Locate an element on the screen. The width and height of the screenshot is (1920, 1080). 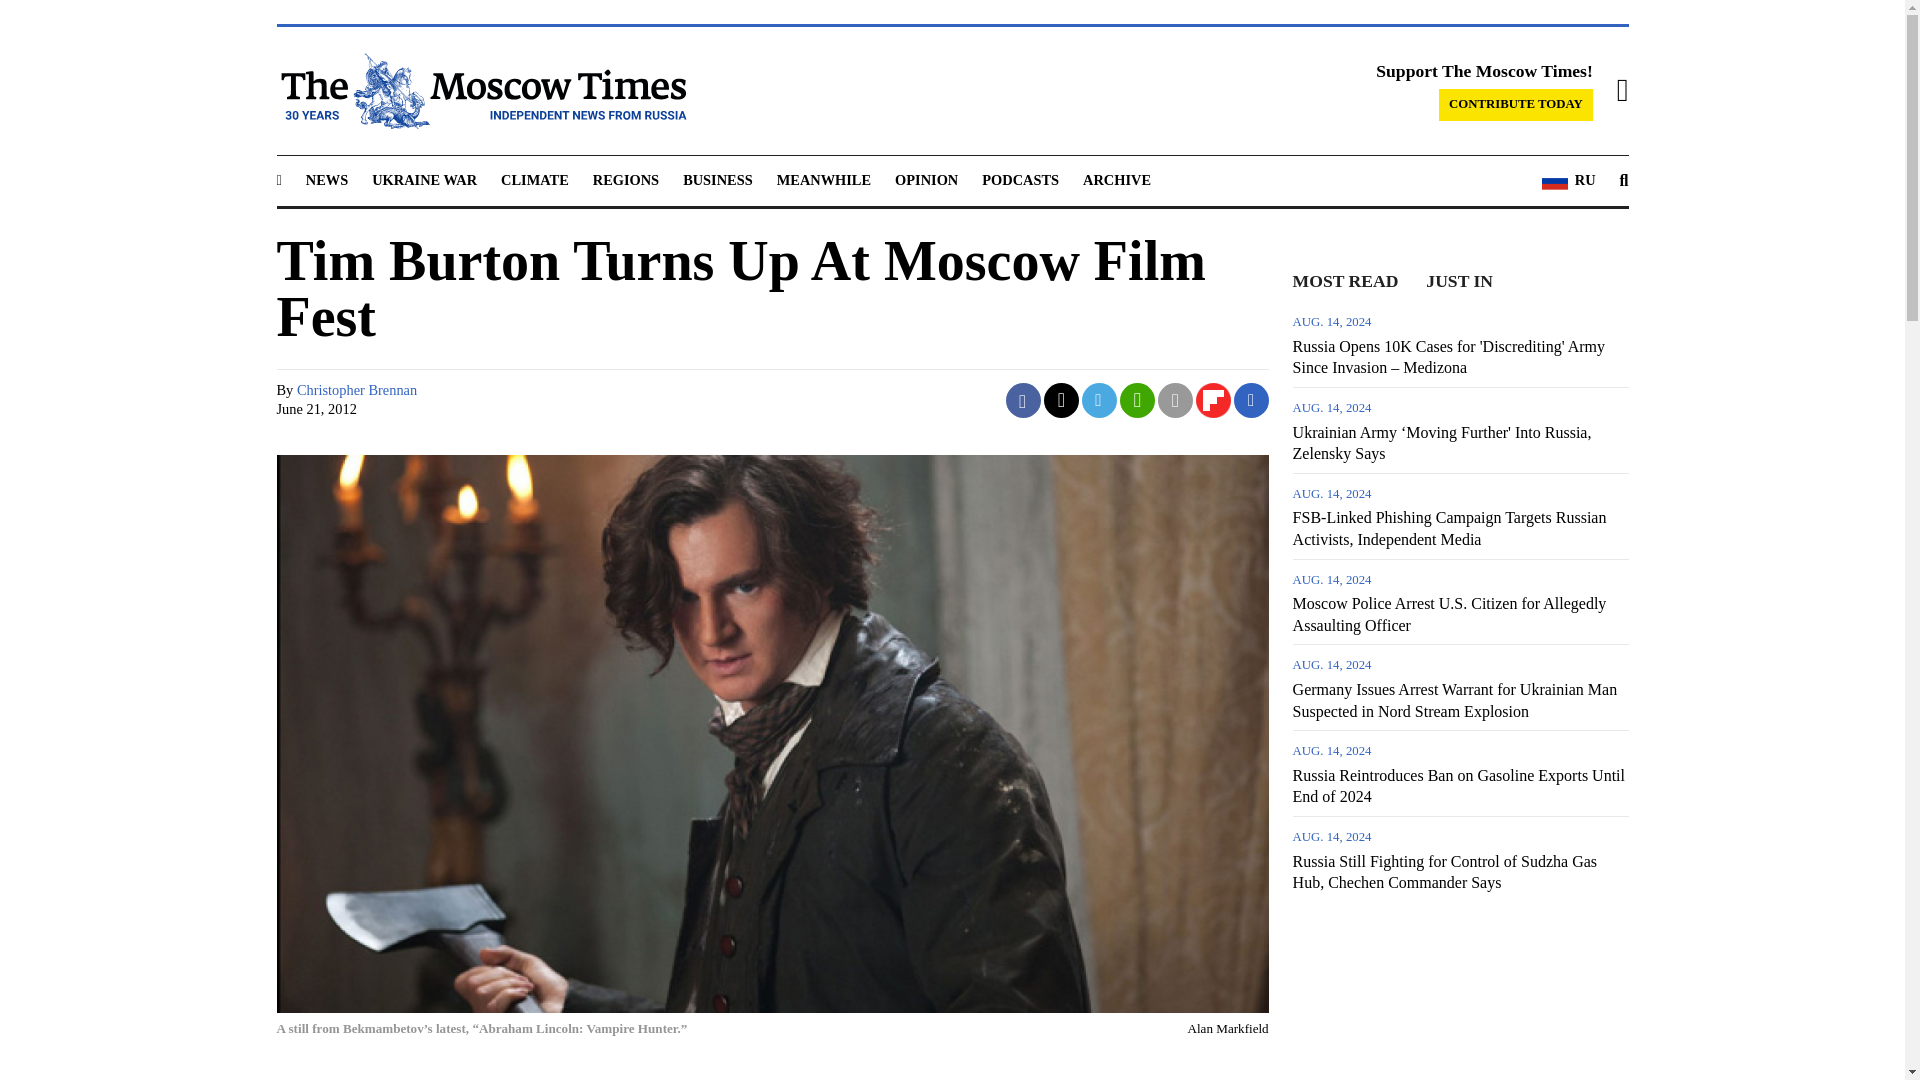
Share on Twitter is located at coordinates (1062, 400).